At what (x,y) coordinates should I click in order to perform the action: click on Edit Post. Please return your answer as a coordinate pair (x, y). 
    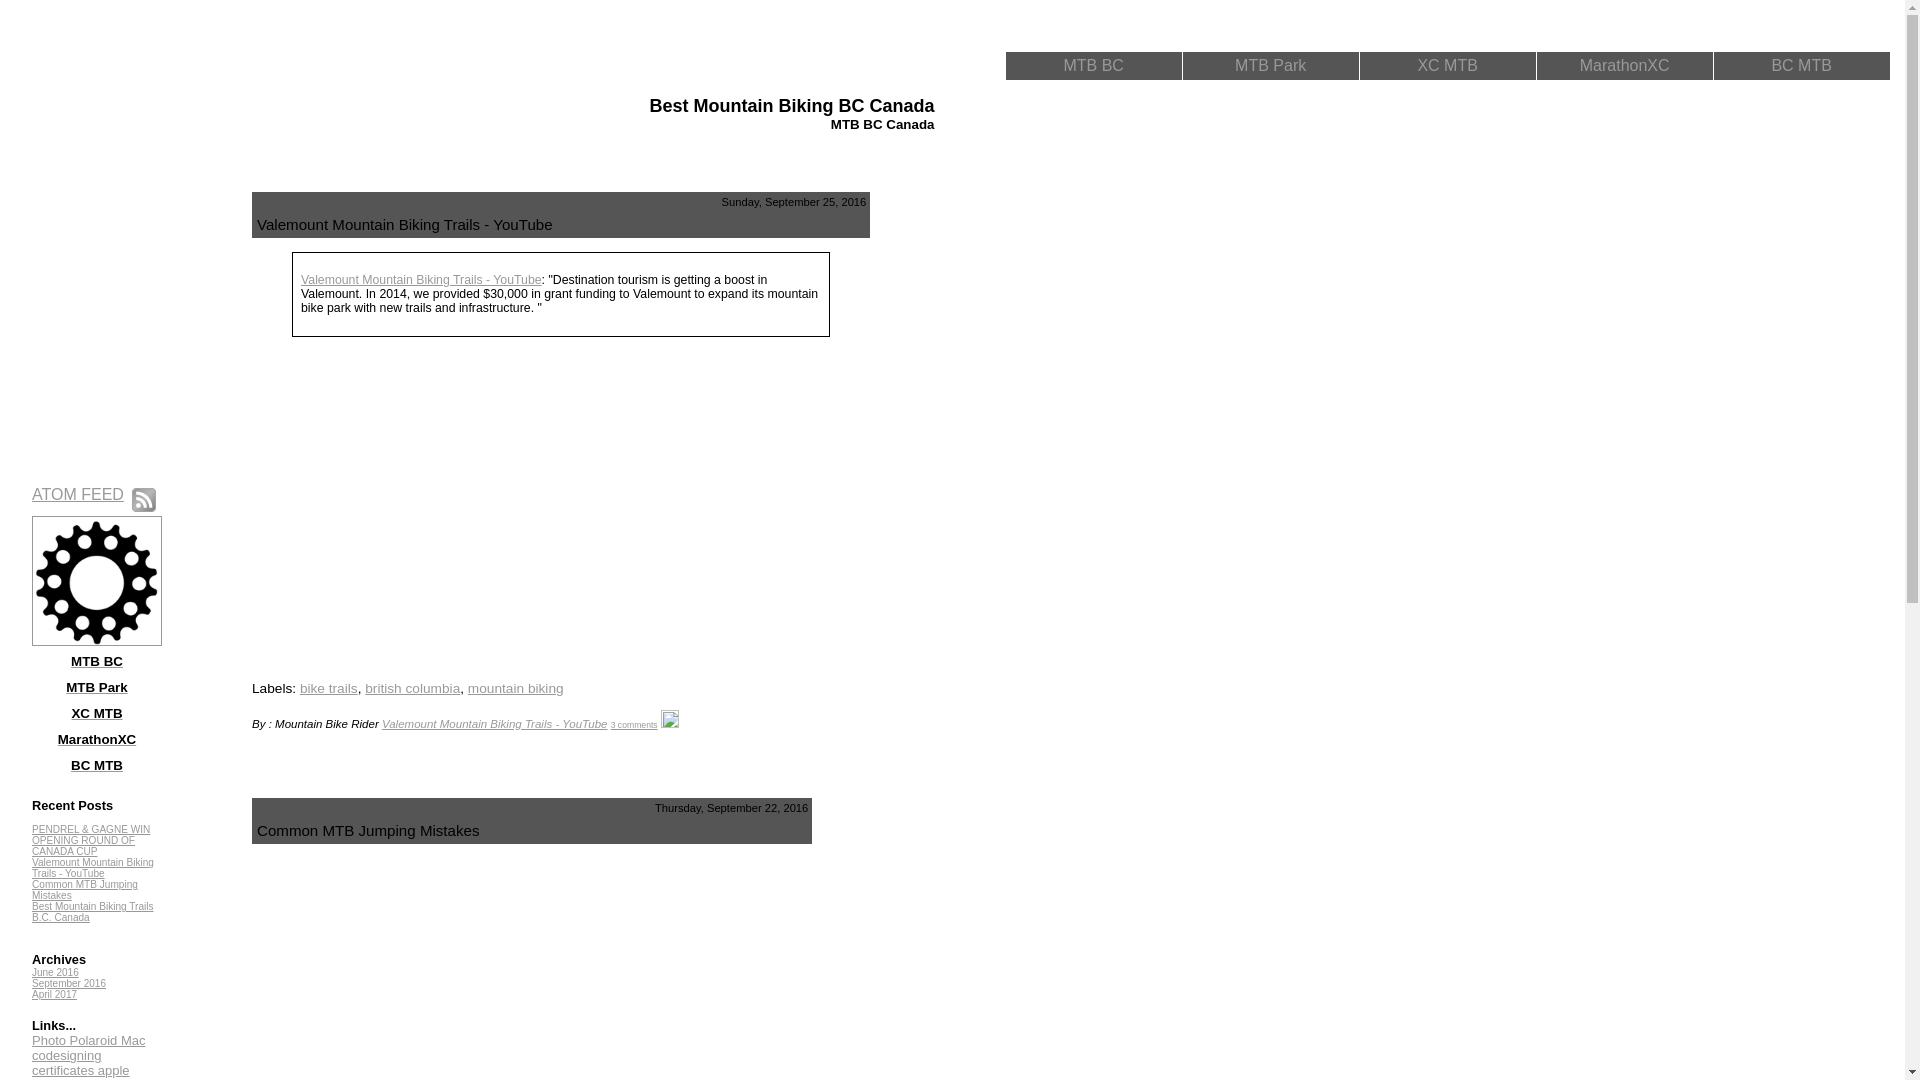
    Looking at the image, I should click on (670, 724).